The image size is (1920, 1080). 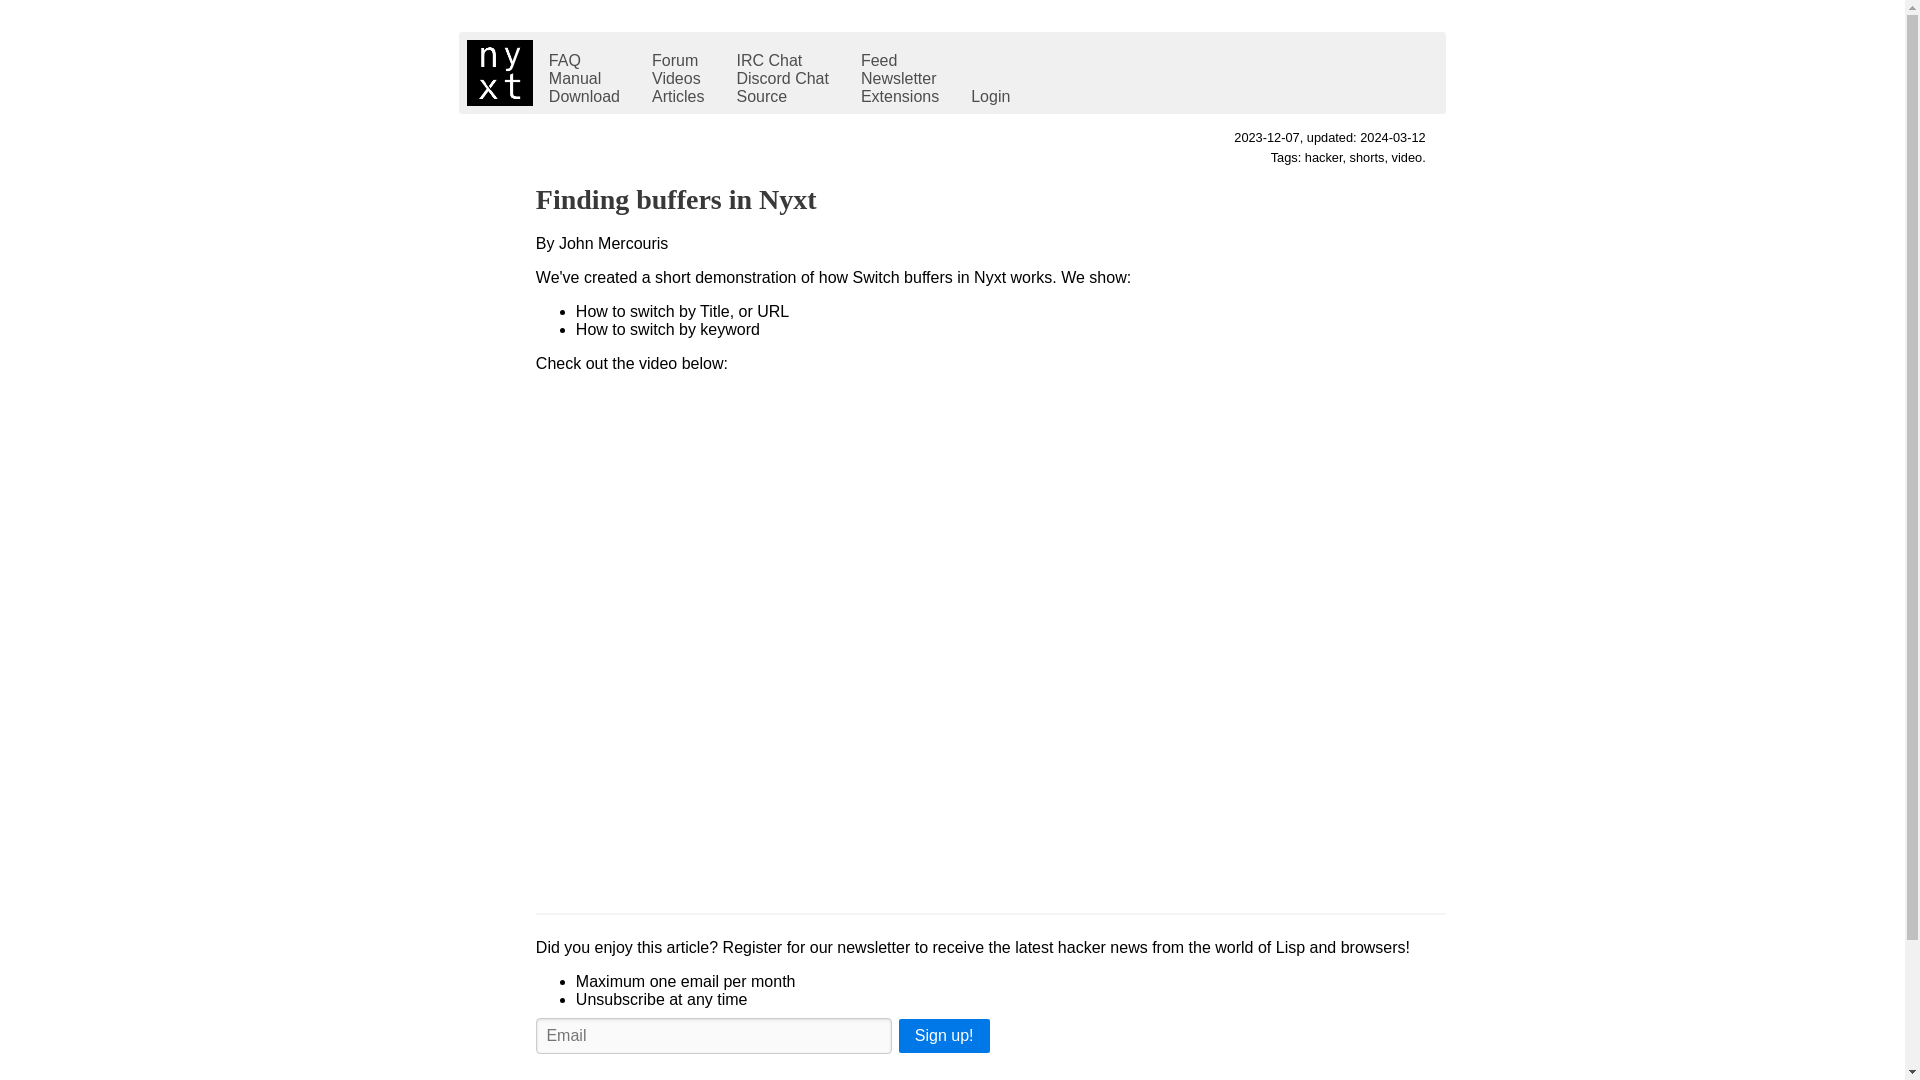 What do you see at coordinates (678, 96) in the screenshot?
I see `Articles` at bounding box center [678, 96].